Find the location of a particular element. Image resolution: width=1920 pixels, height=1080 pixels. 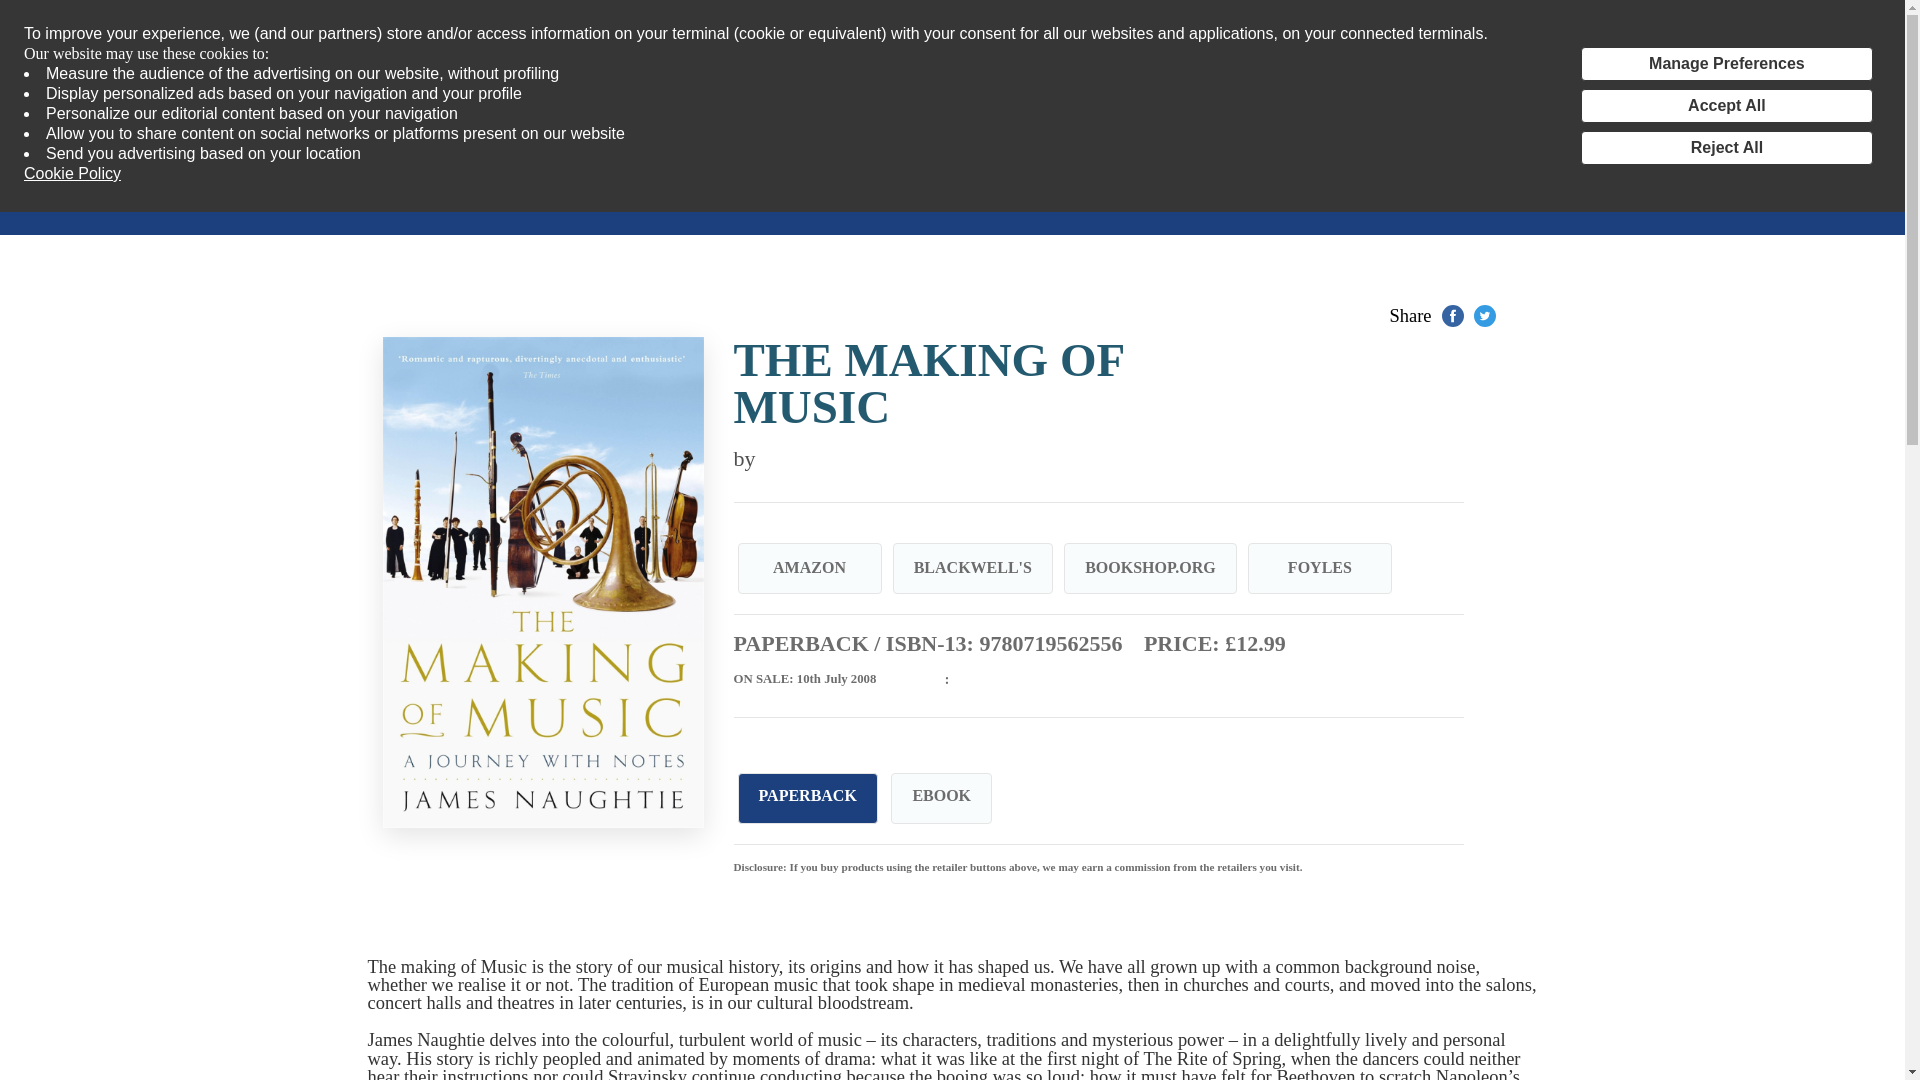

Reject All is located at coordinates (1726, 148).